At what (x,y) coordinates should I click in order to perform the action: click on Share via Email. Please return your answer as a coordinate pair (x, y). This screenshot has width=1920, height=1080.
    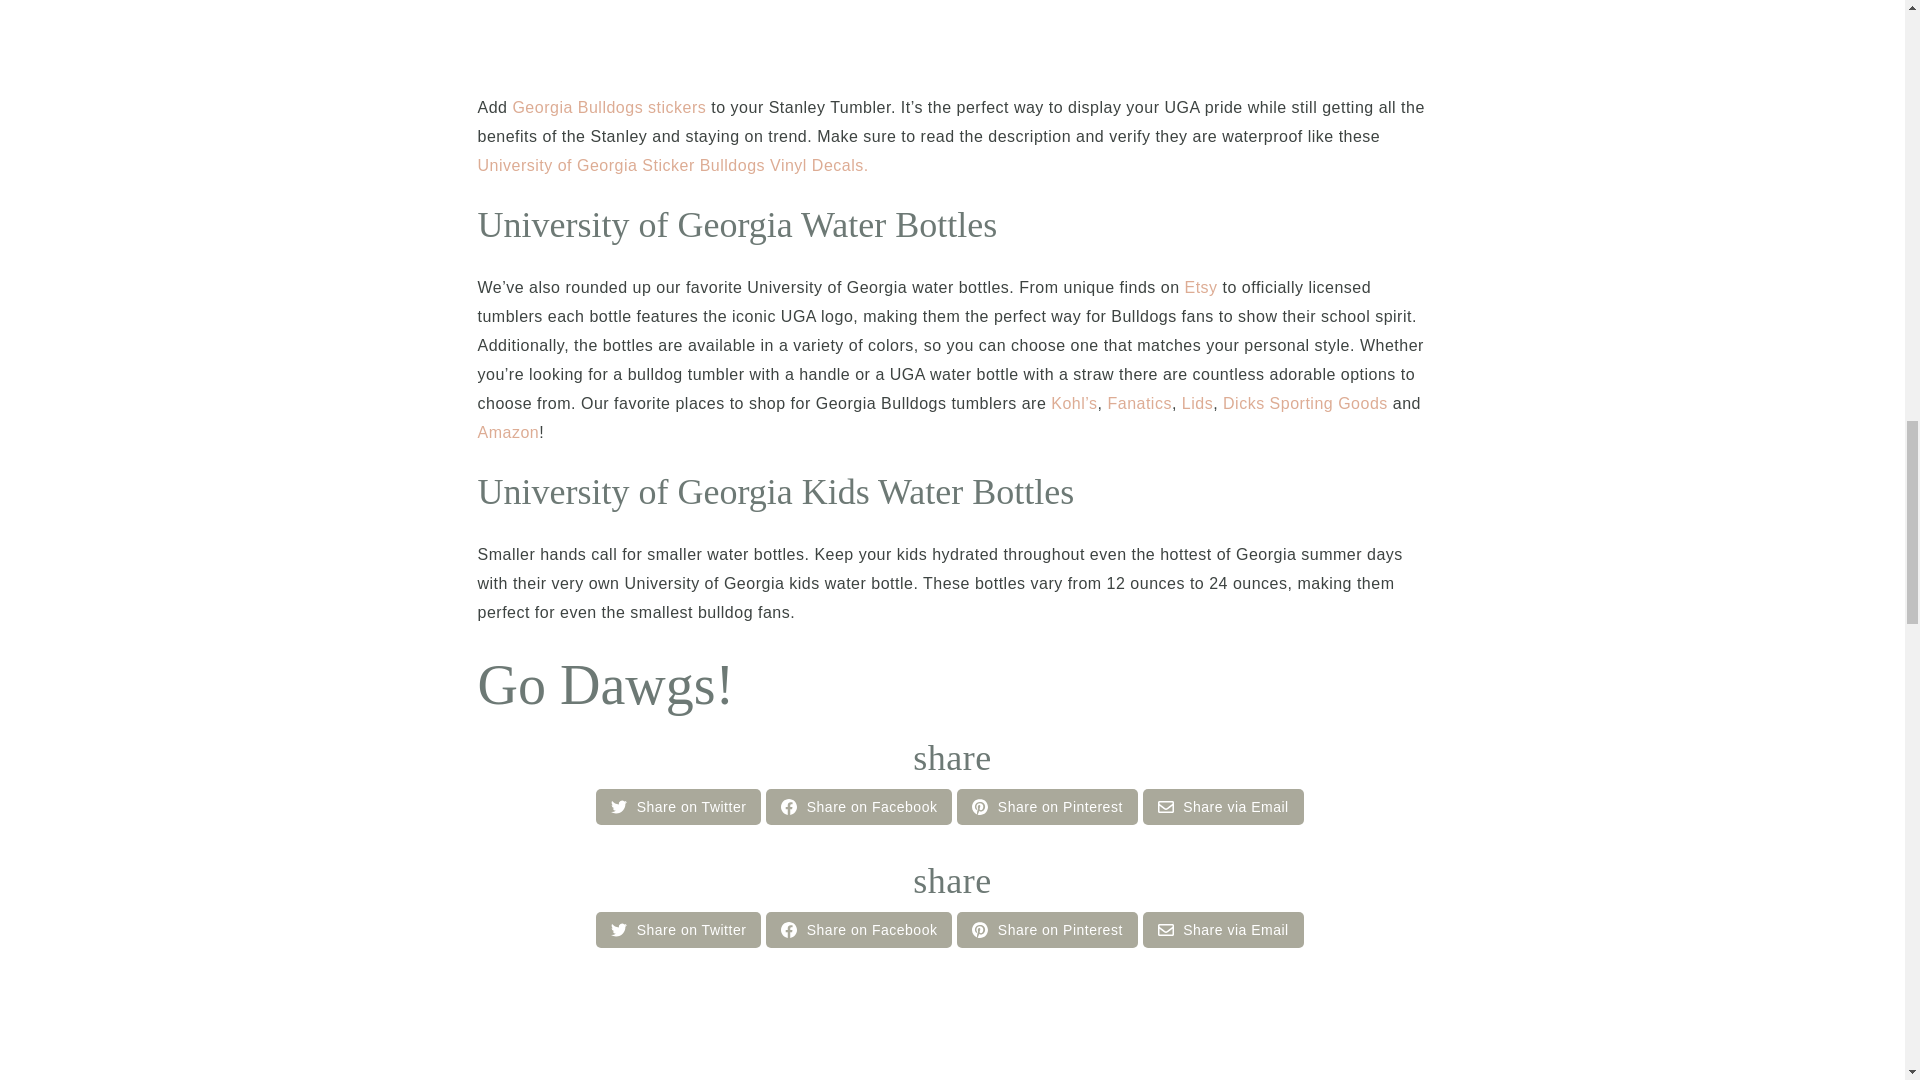
    Looking at the image, I should click on (1165, 930).